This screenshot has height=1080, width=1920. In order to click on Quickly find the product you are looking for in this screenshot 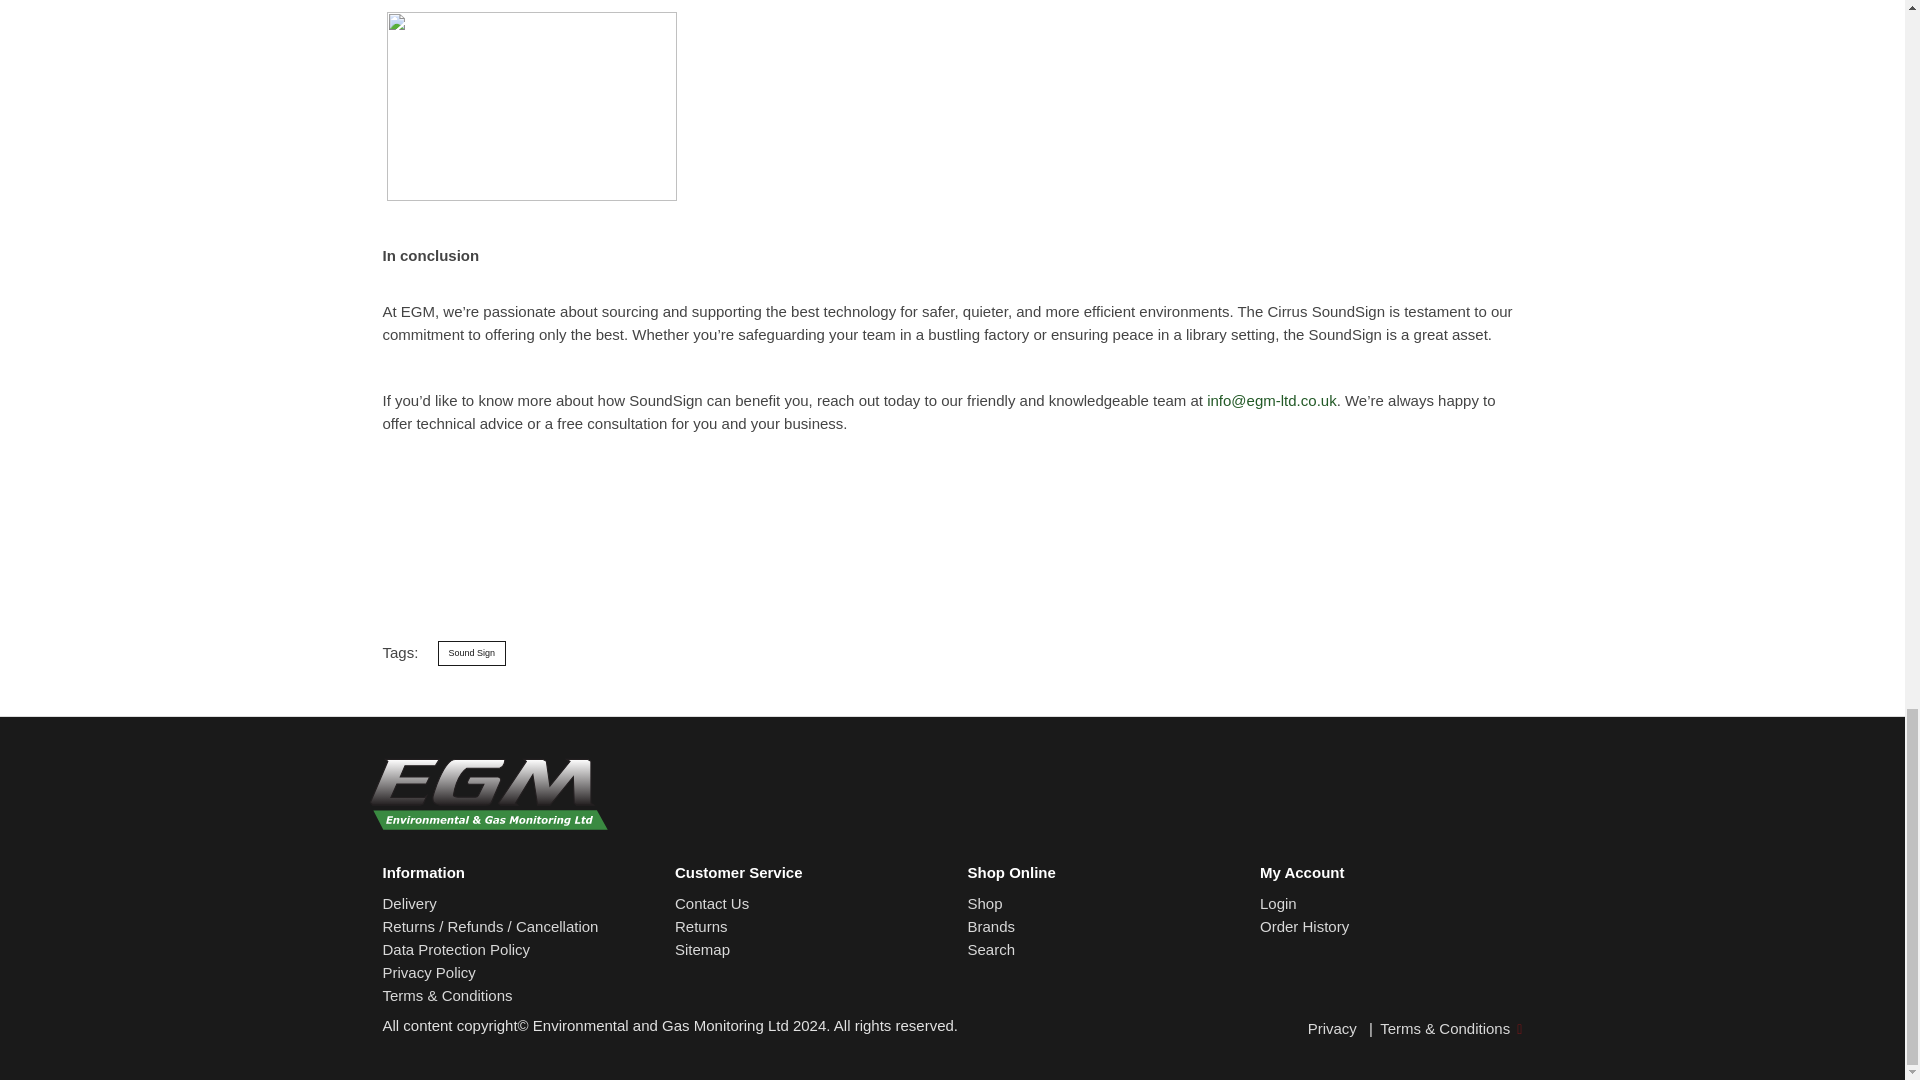, I will do `click(991, 948)`.